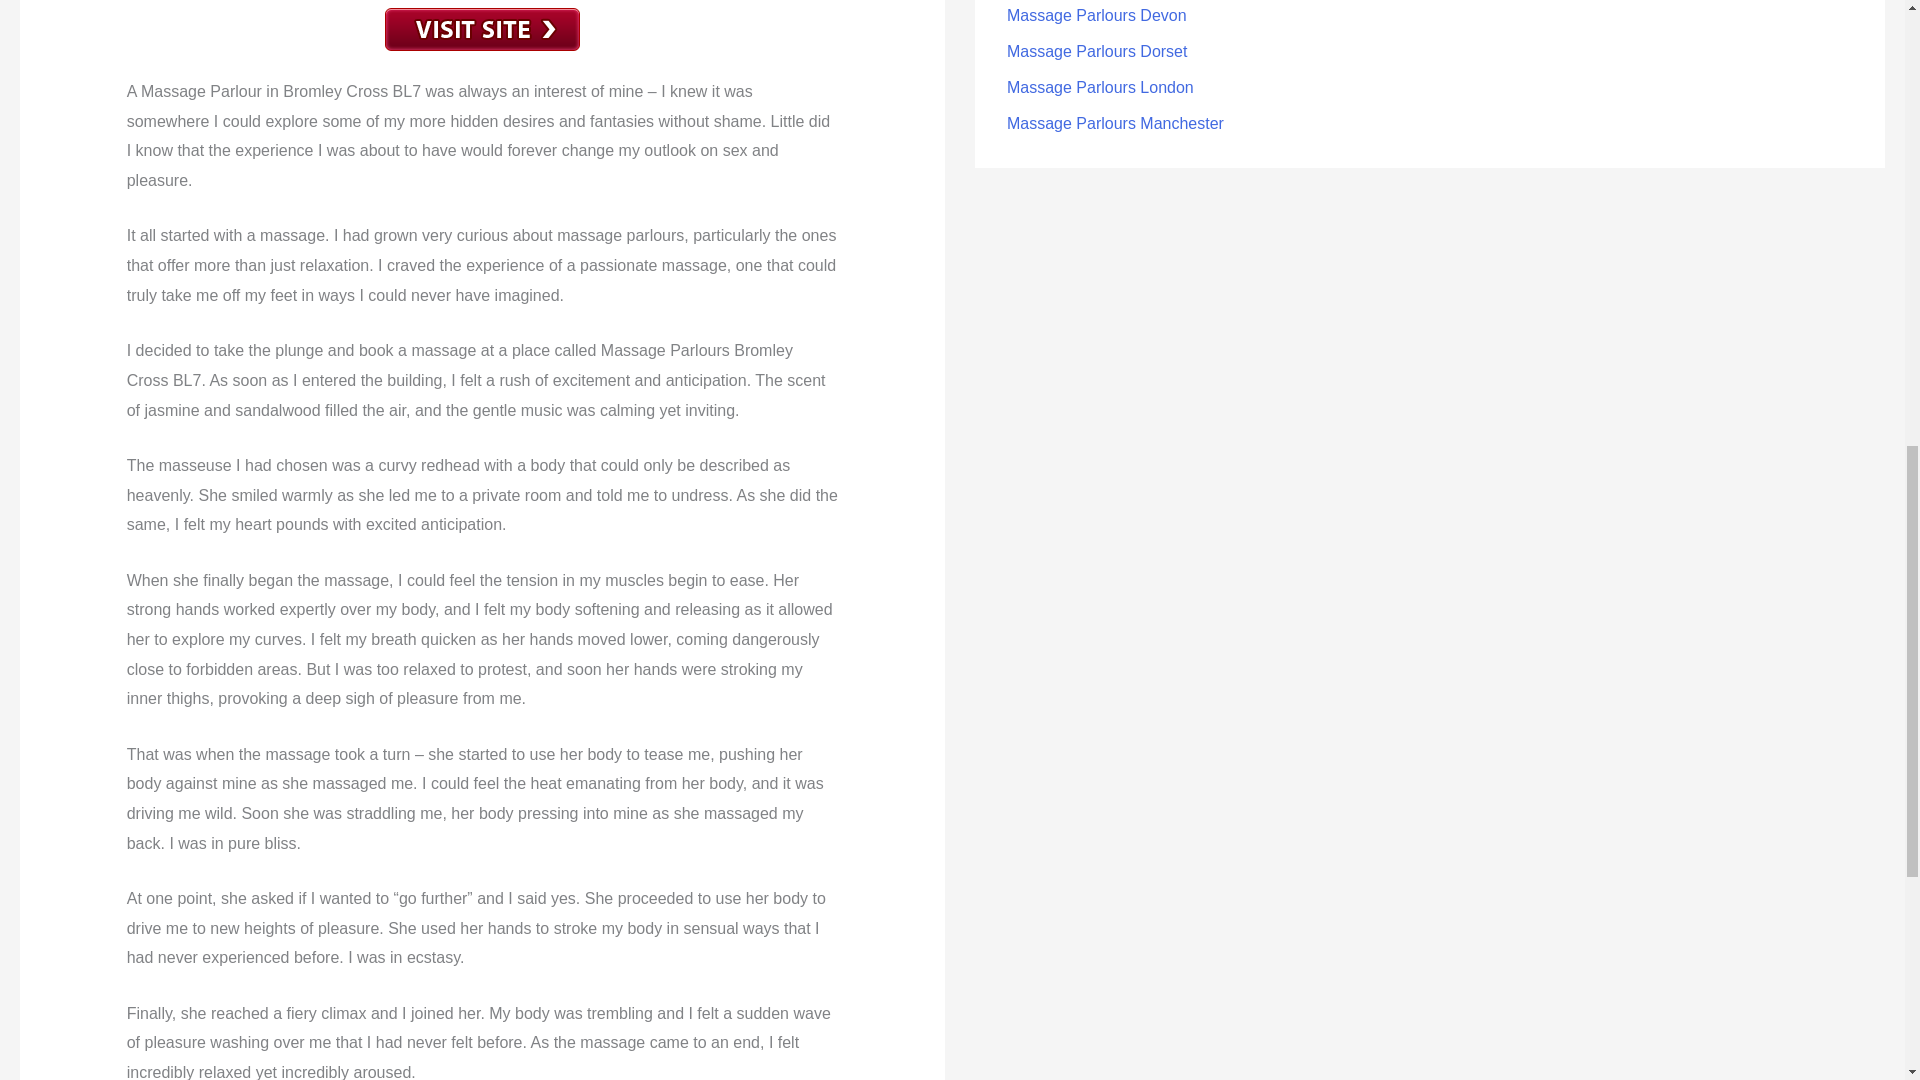  I want to click on Massage Parlours Dorset, so click(1097, 52).